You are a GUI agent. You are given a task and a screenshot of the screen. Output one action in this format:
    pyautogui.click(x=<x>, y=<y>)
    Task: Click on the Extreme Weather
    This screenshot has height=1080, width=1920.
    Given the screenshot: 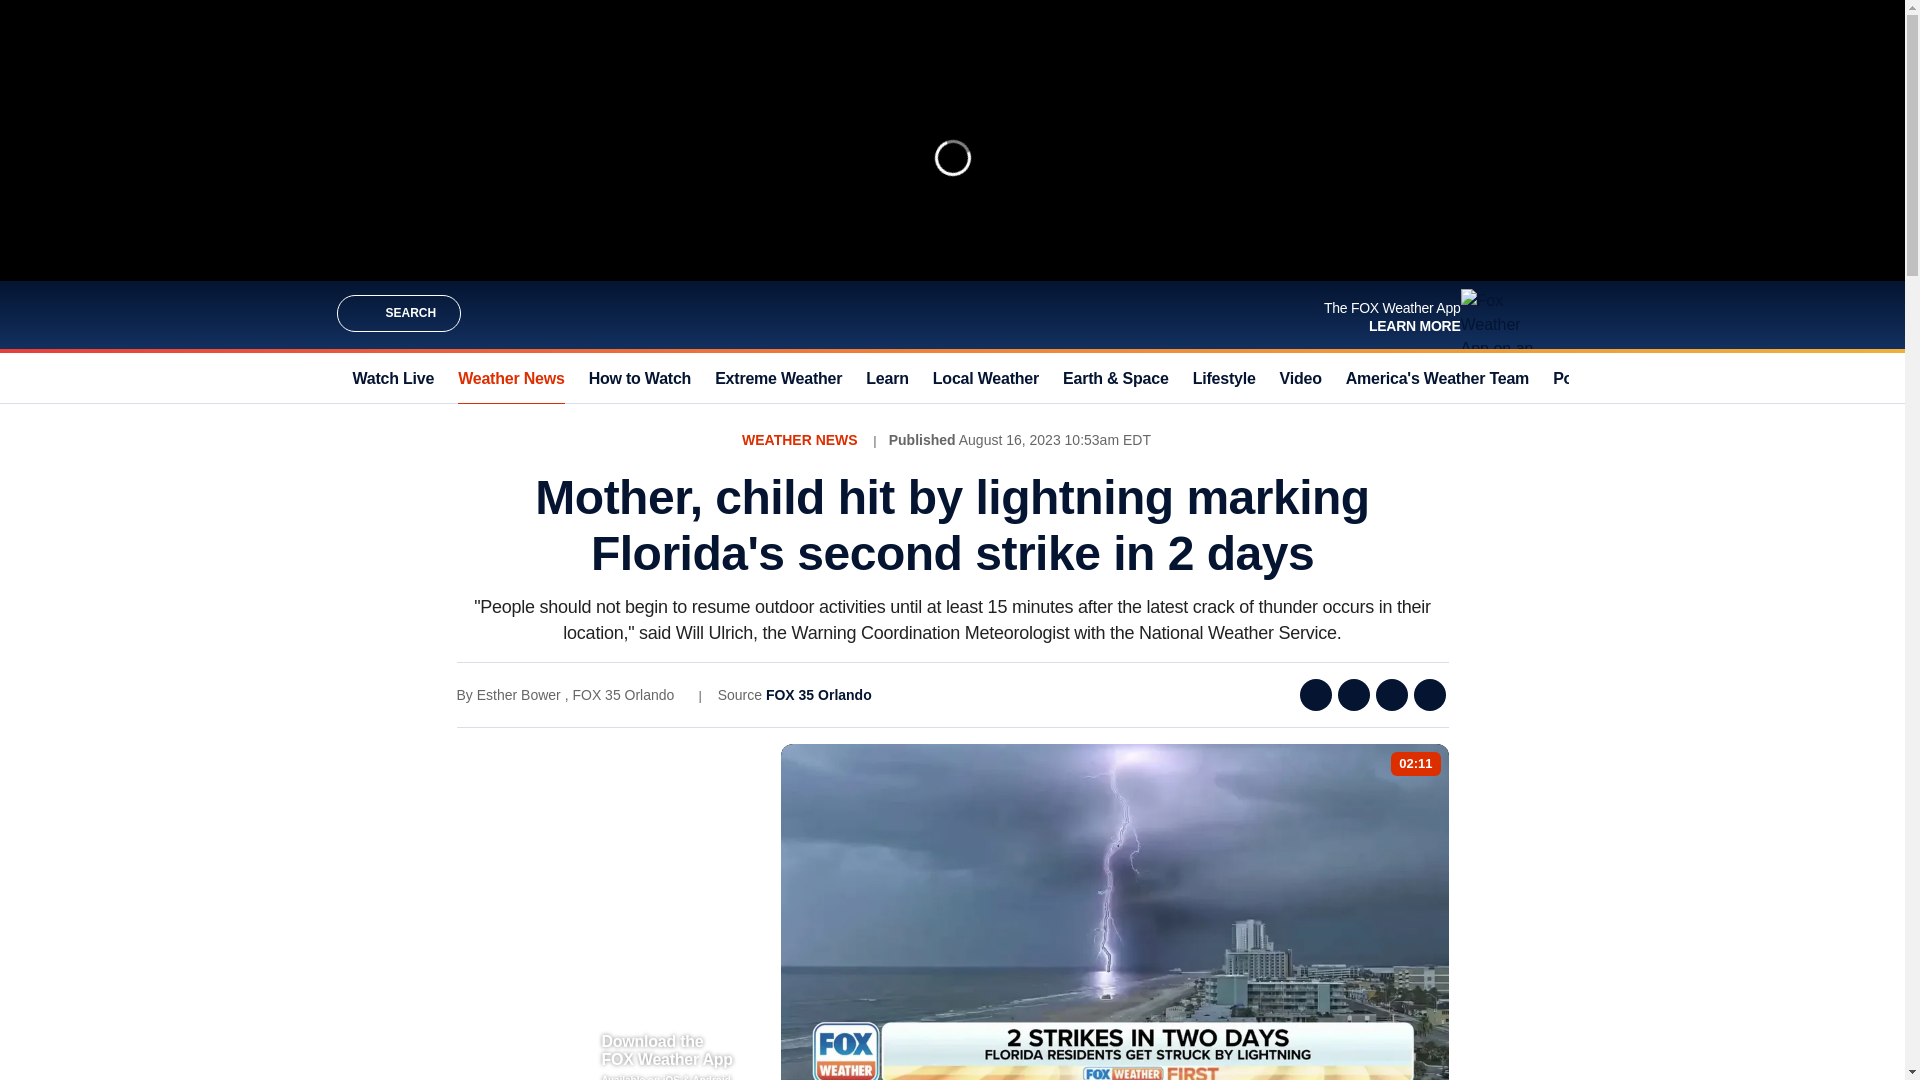 What is the action you would take?
    pyautogui.click(x=778, y=378)
    